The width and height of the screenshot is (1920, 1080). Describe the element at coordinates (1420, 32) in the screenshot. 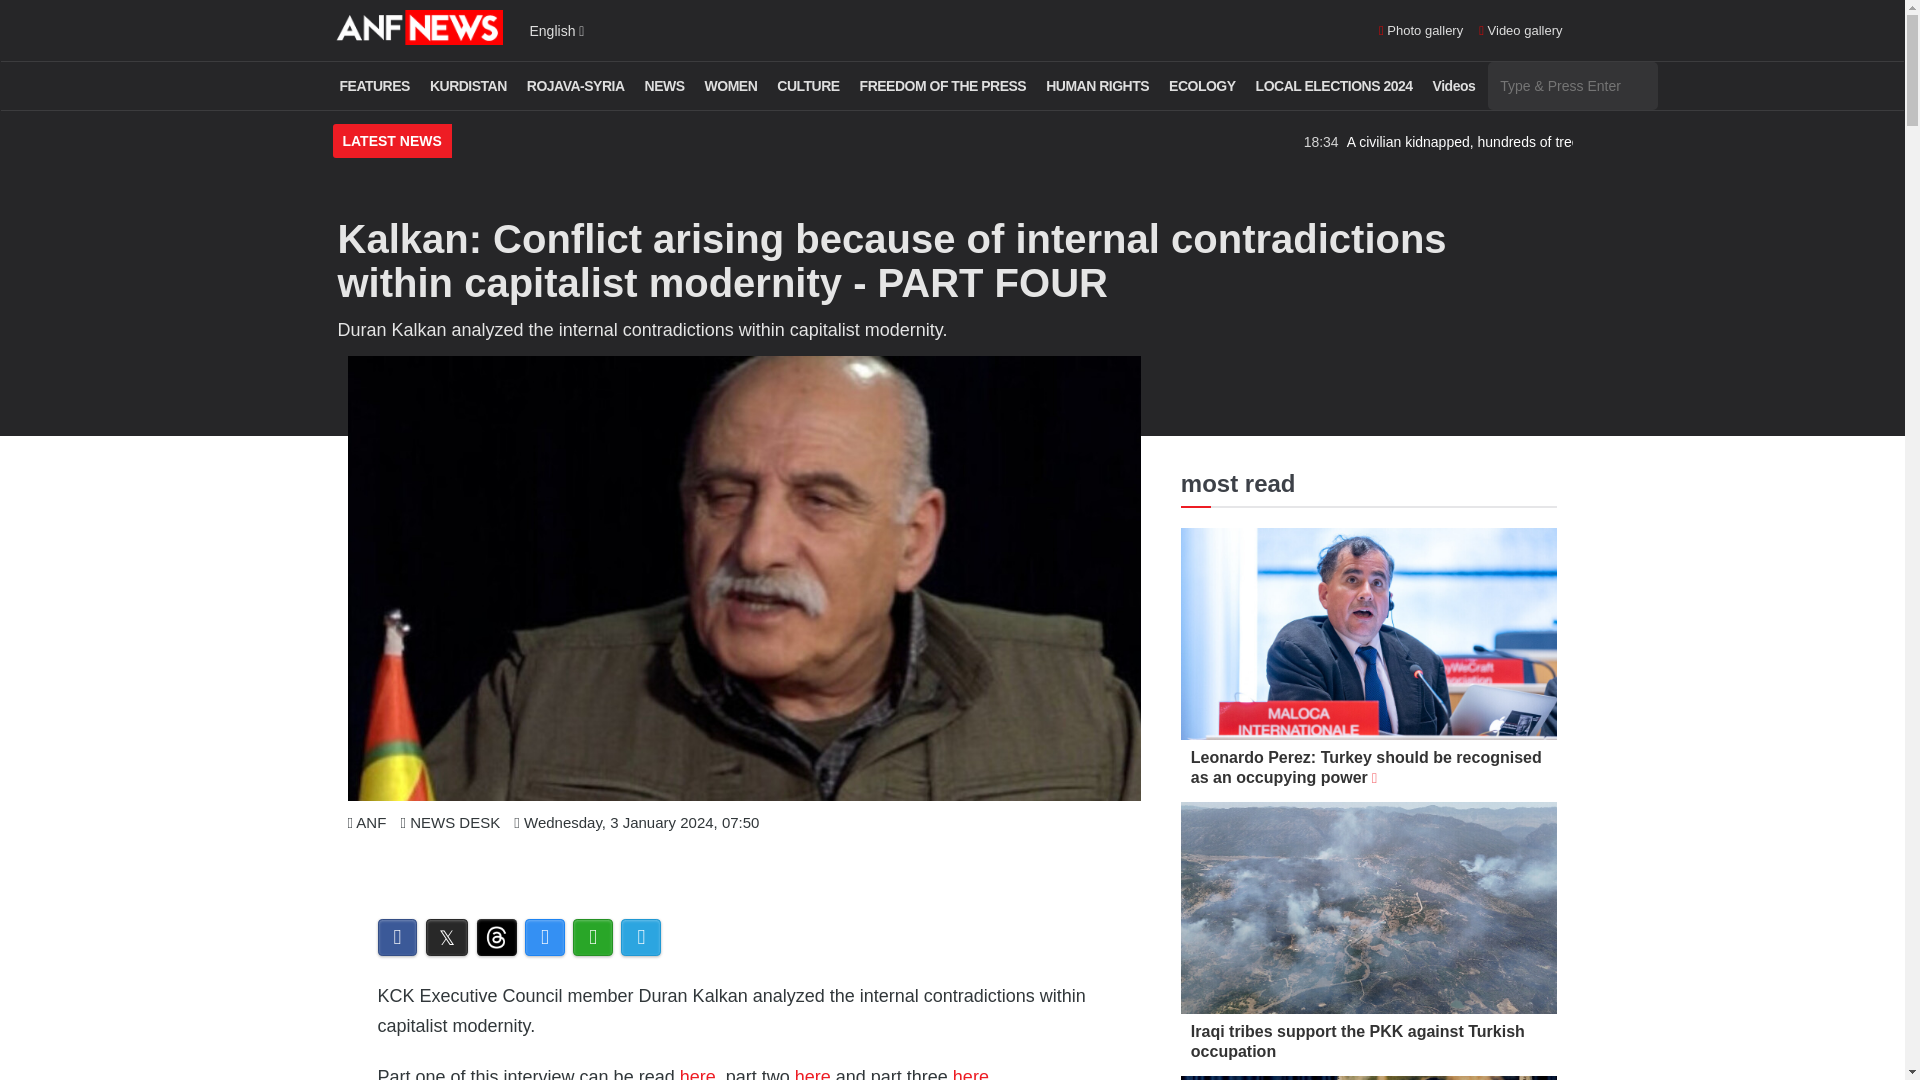

I see `Photo gallery` at that location.